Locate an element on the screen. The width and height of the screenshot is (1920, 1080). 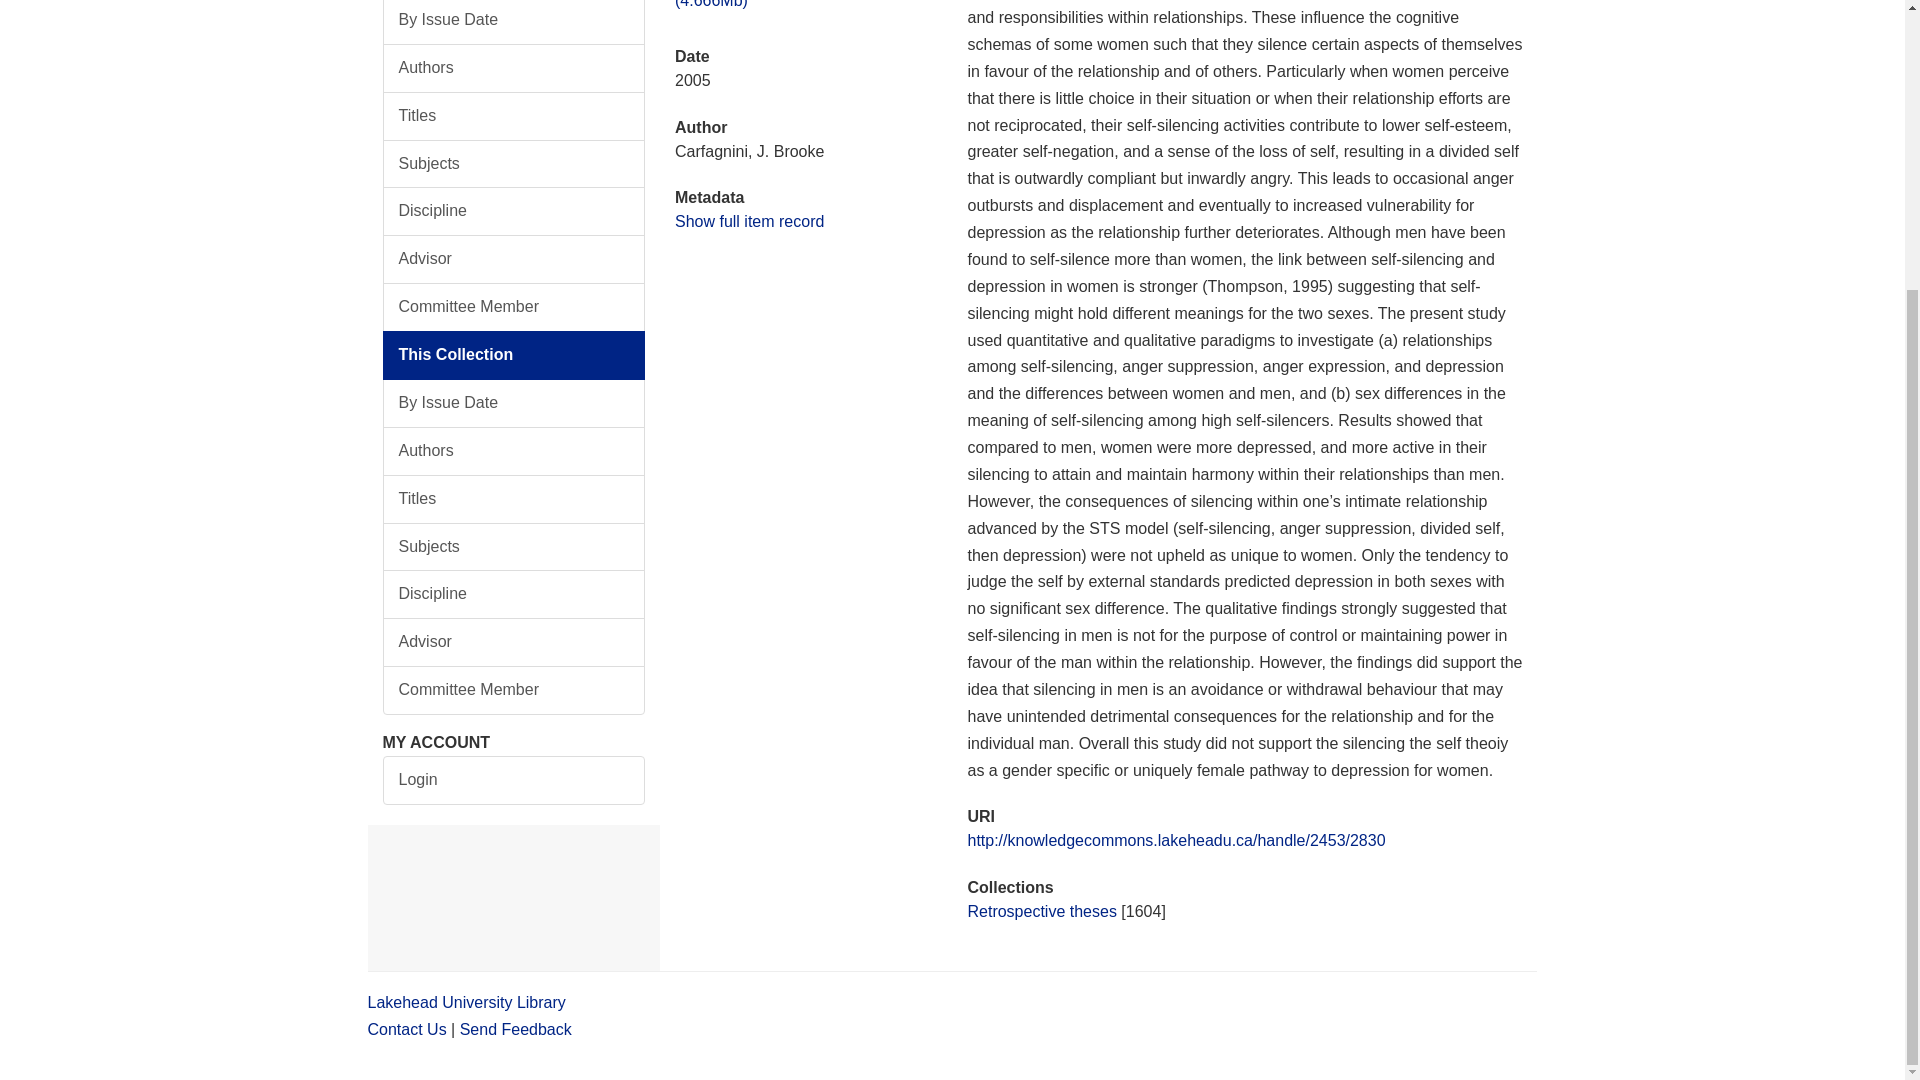
Subjects is located at coordinates (514, 547).